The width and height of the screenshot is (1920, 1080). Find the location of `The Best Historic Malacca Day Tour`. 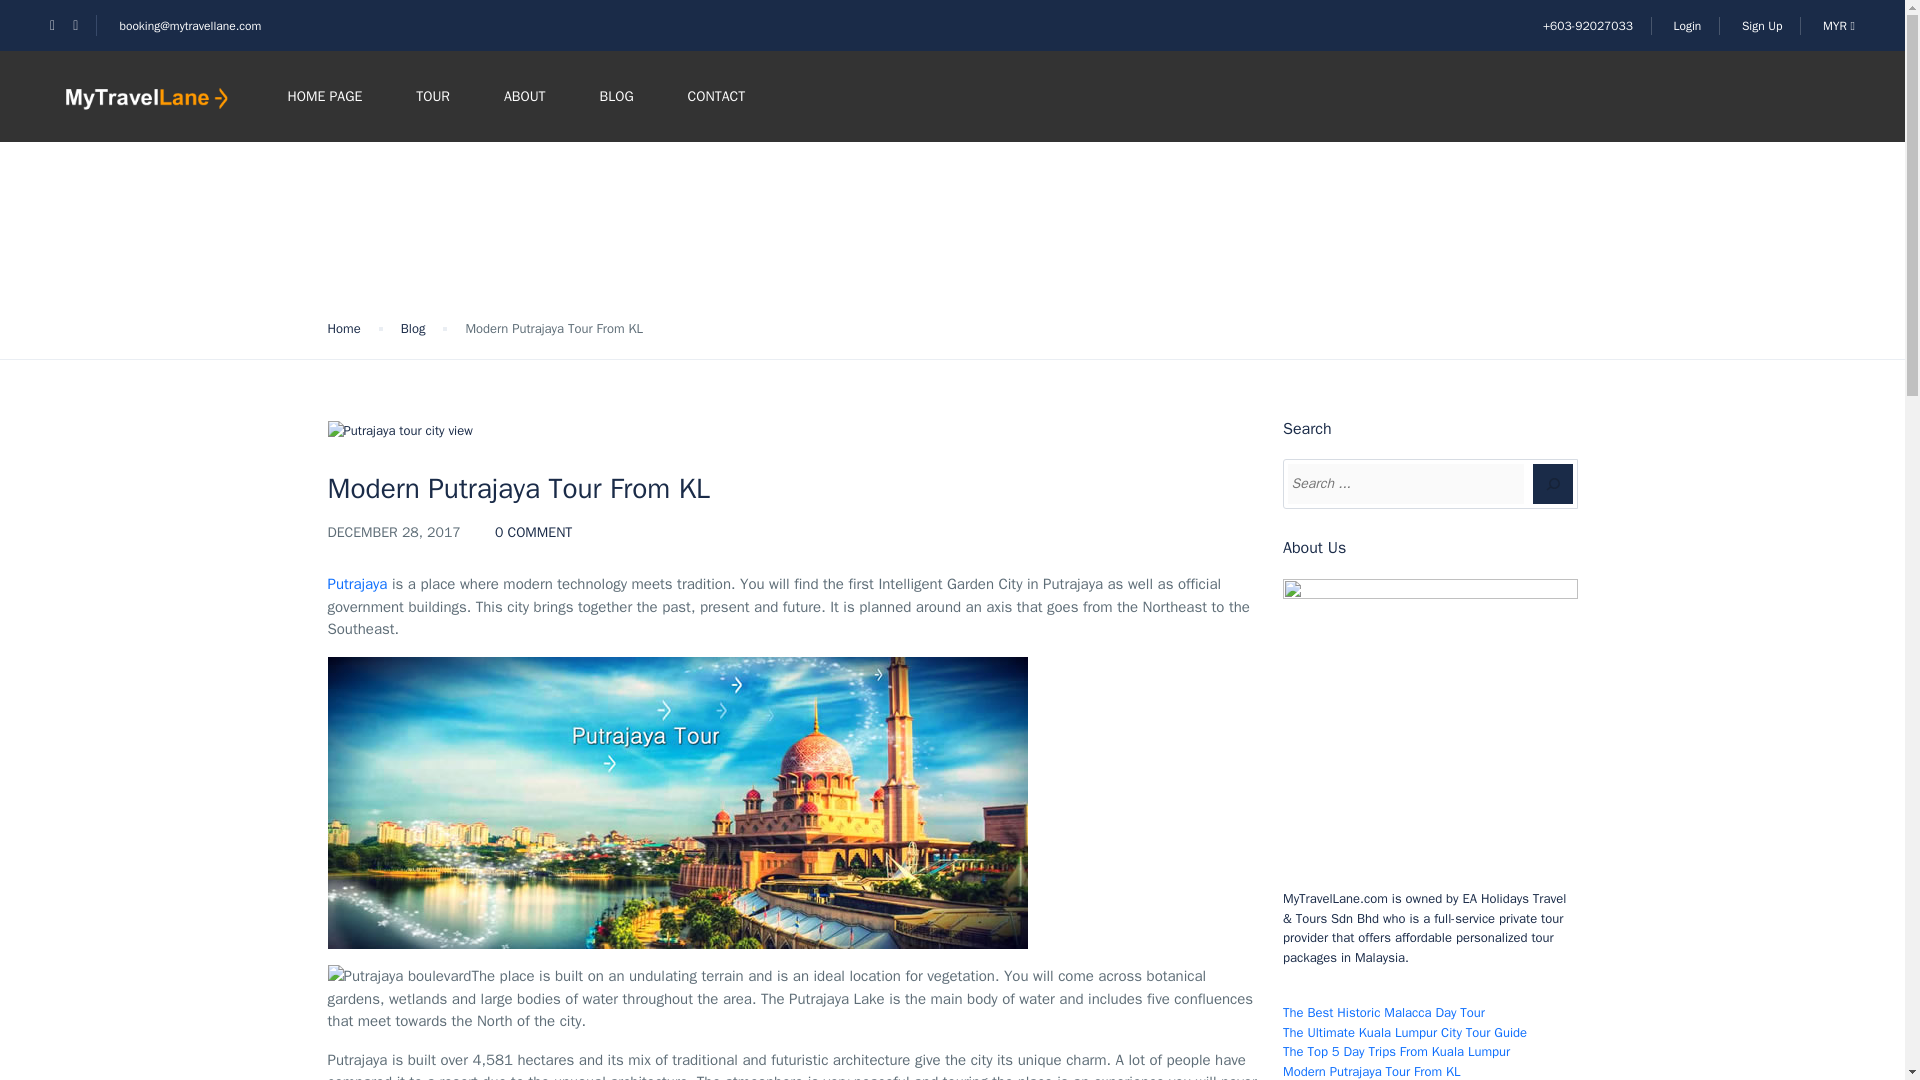

The Best Historic Malacca Day Tour is located at coordinates (1383, 1012).